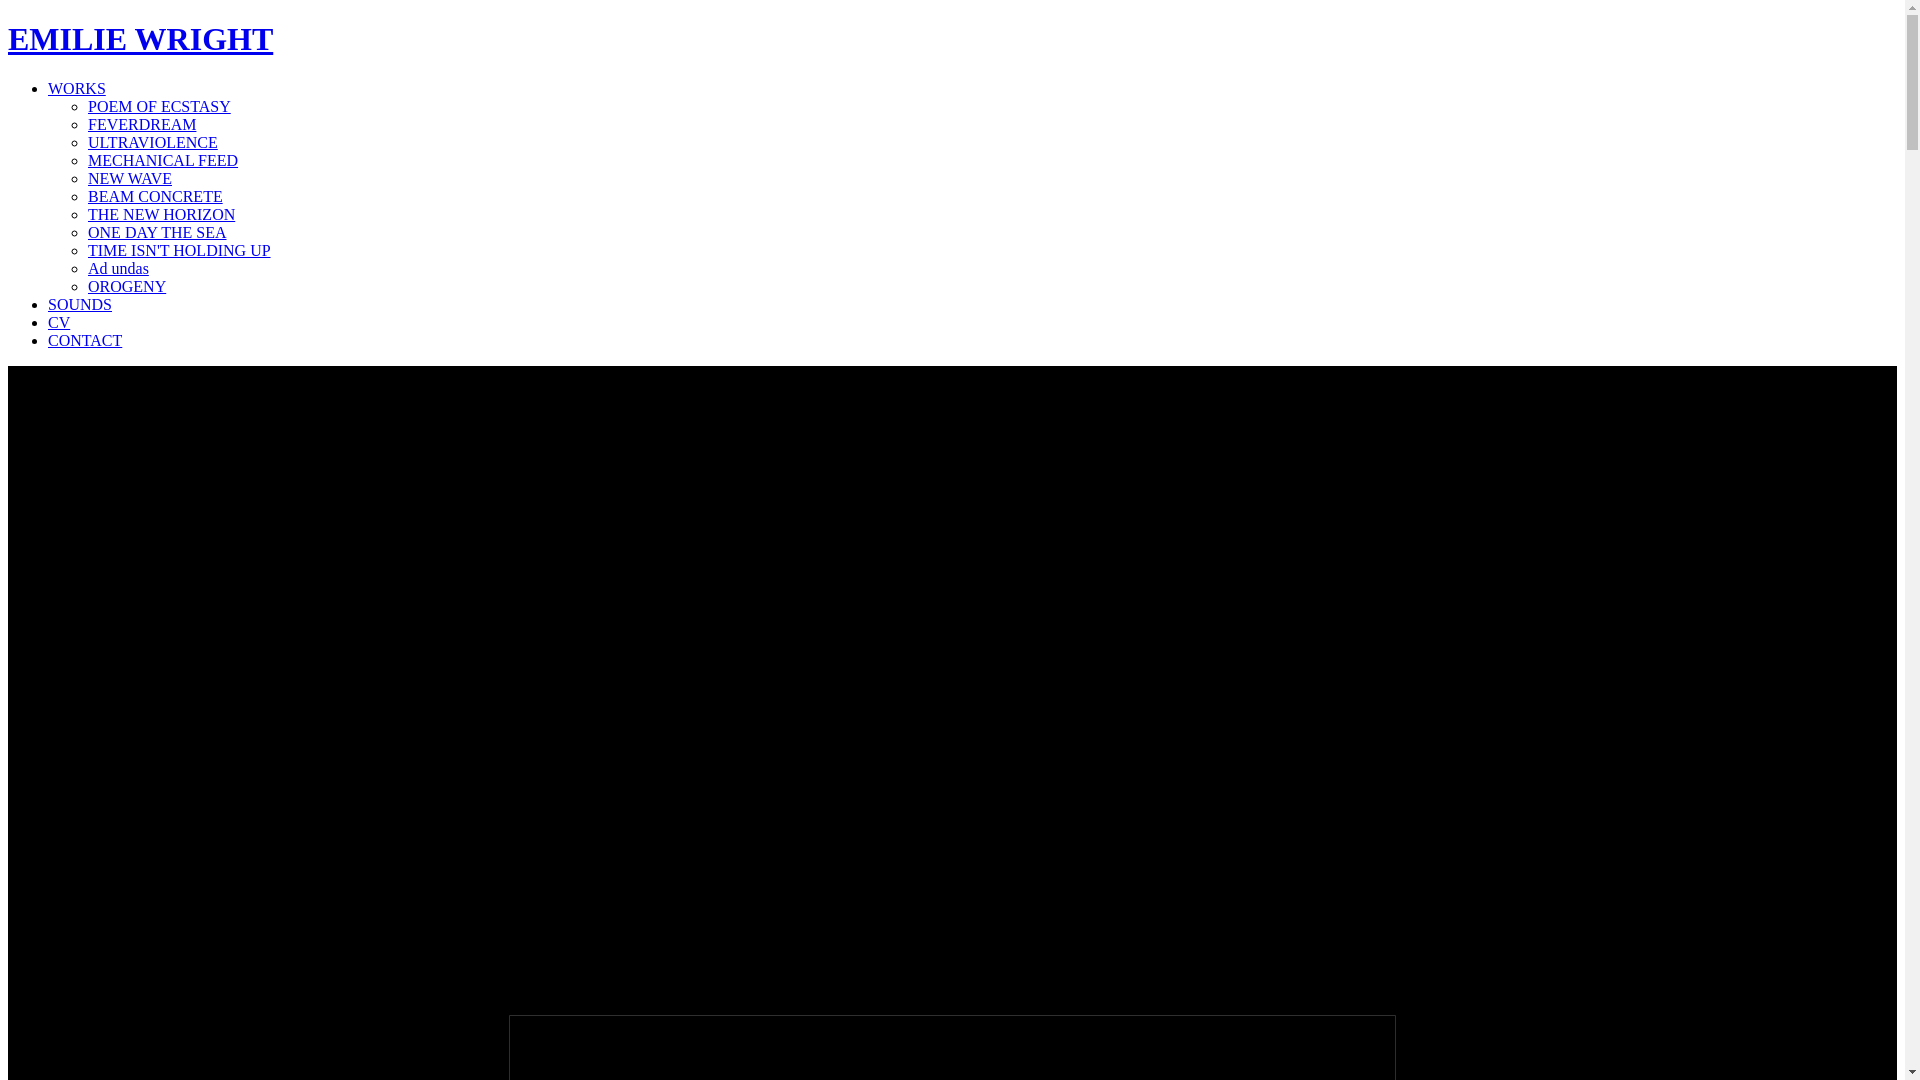  I want to click on ONE DAY THE SEA, so click(158, 232).